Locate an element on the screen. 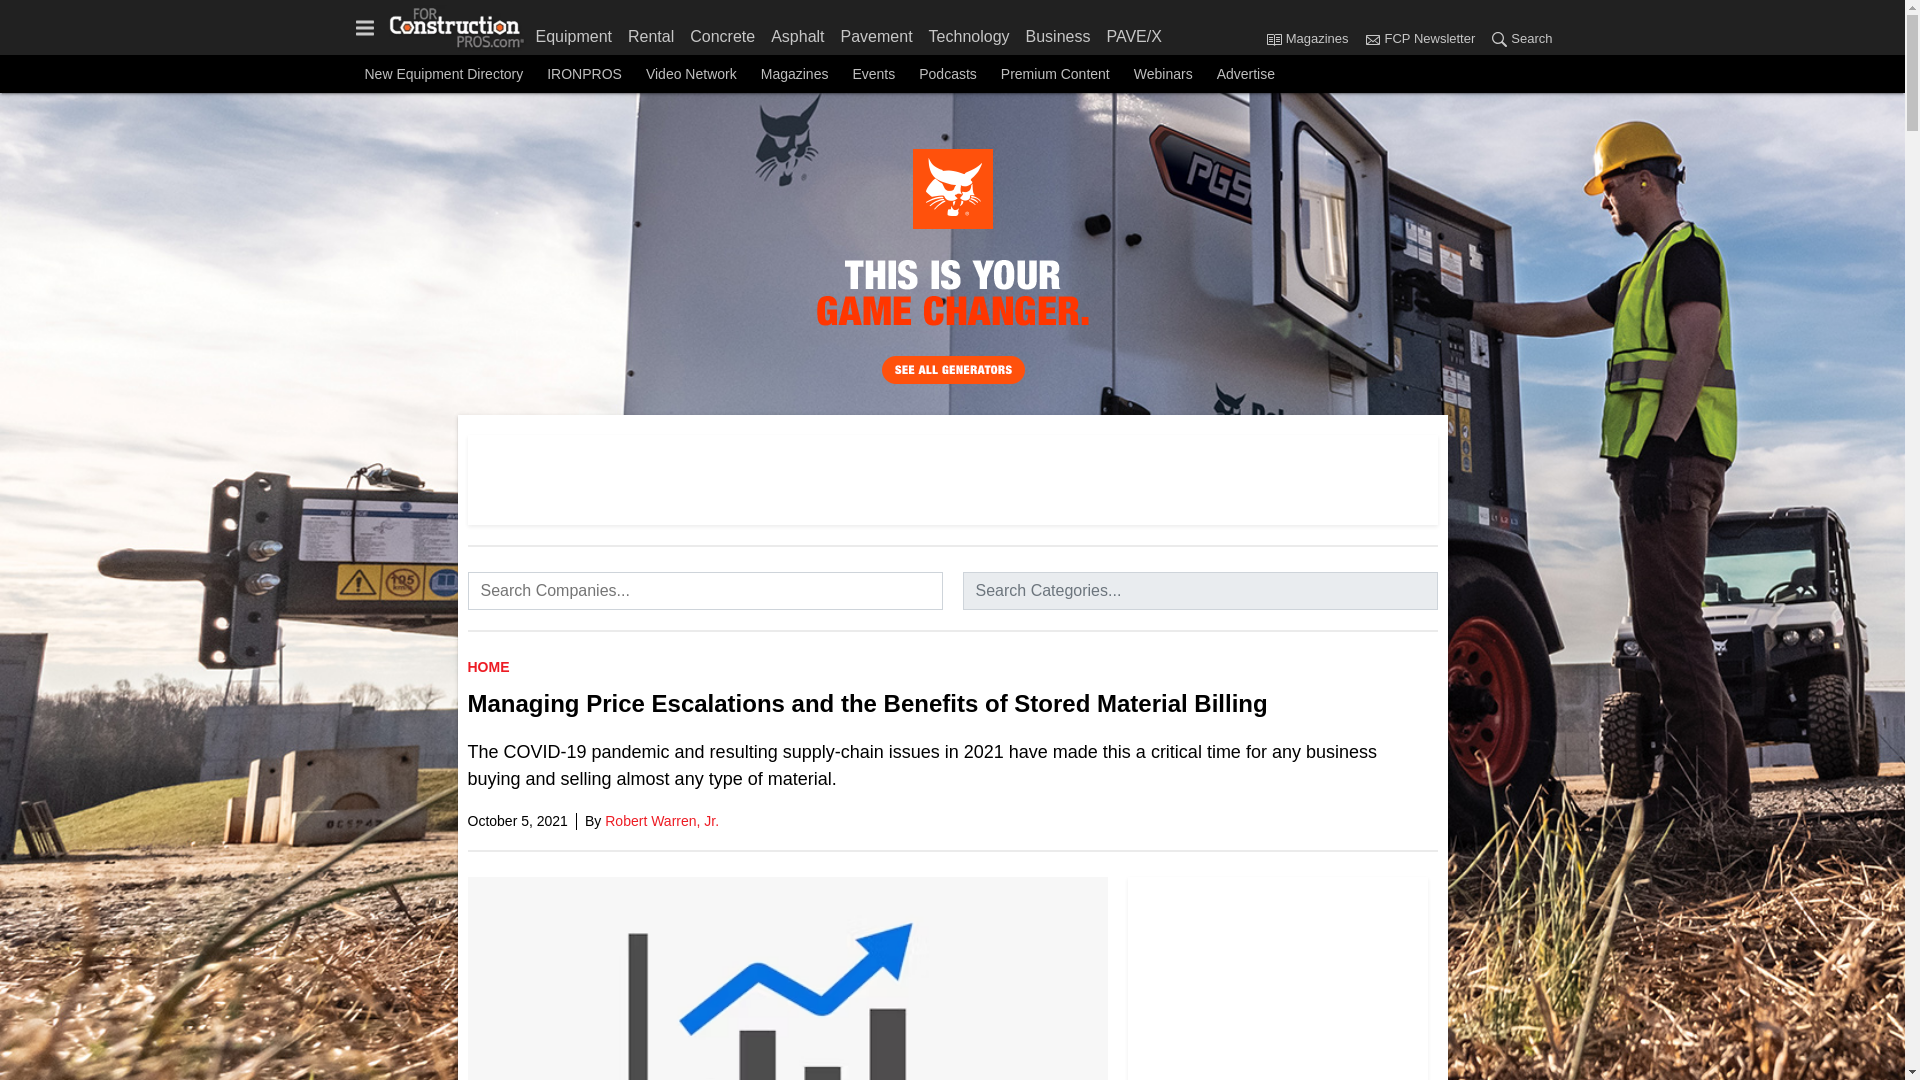  Premium Content is located at coordinates (1054, 74).